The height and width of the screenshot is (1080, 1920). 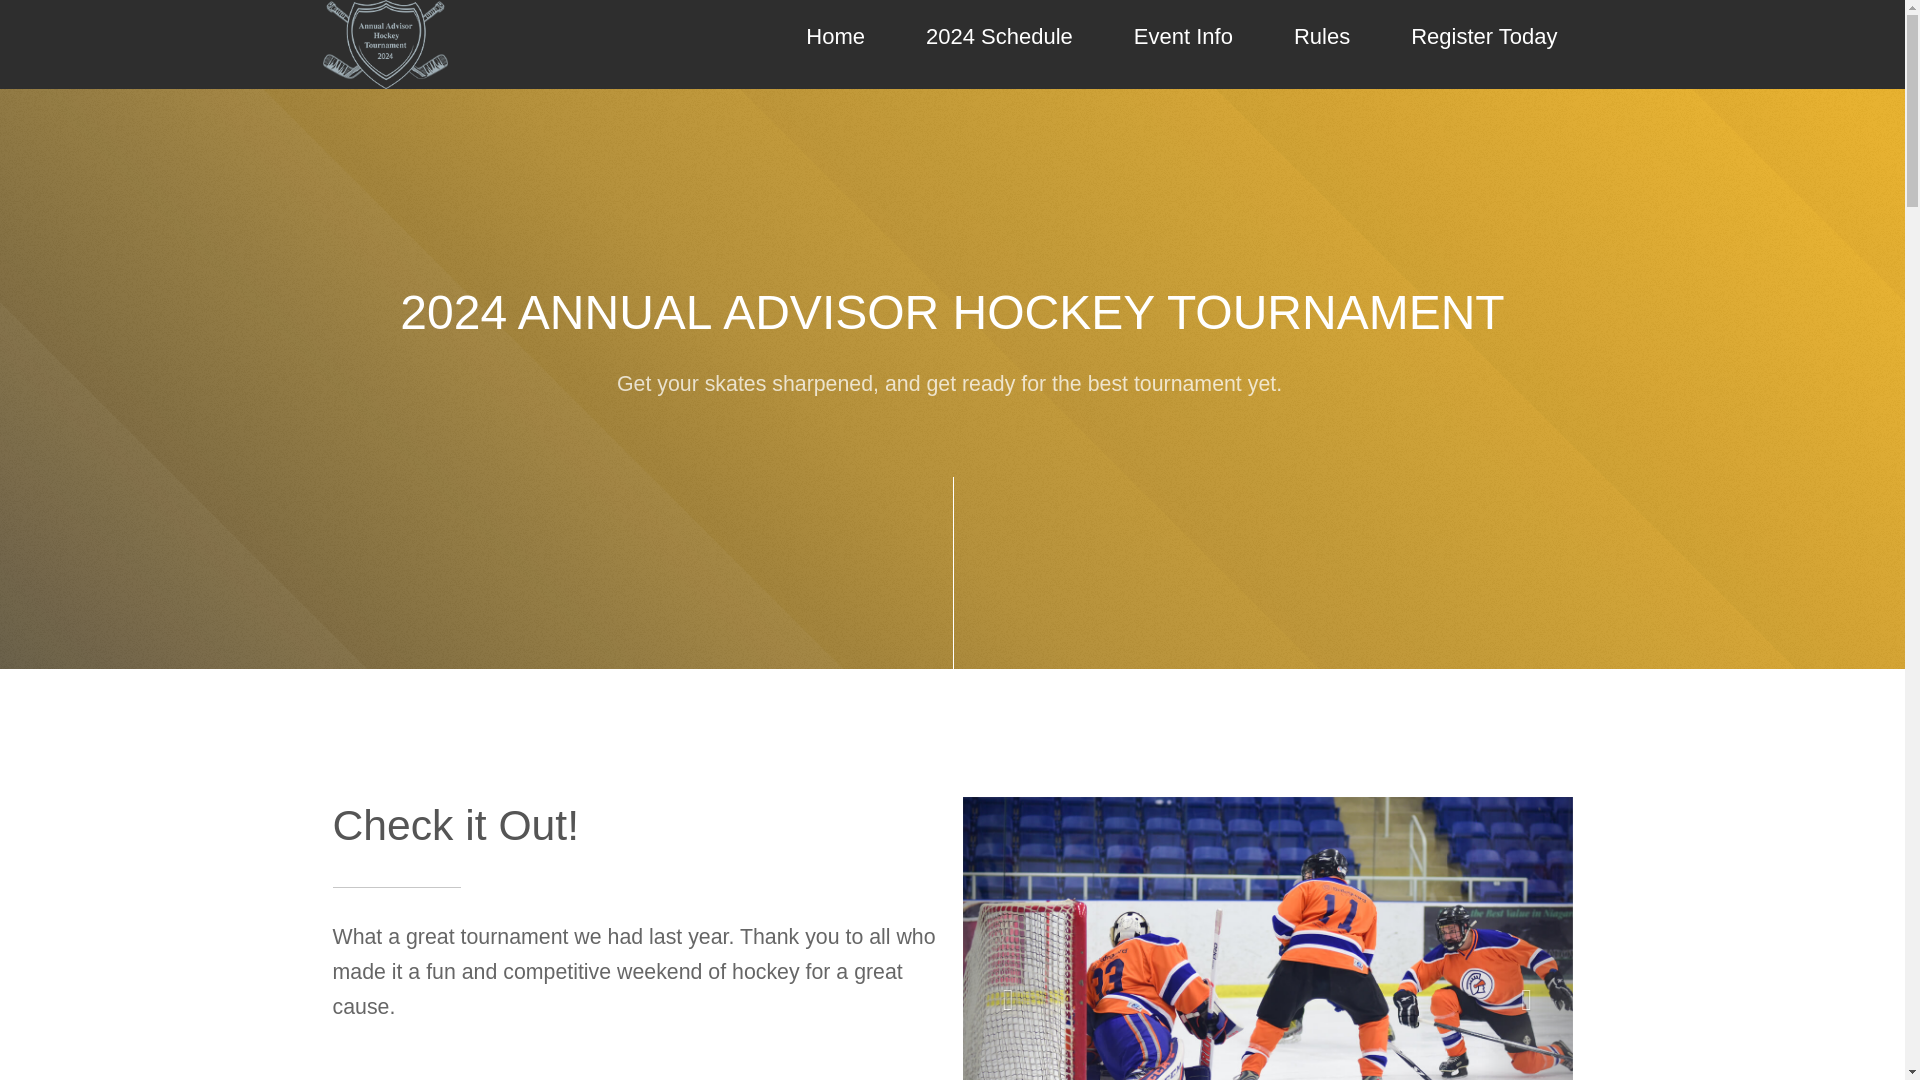 What do you see at coordinates (1183, 44) in the screenshot?
I see `Event Info` at bounding box center [1183, 44].